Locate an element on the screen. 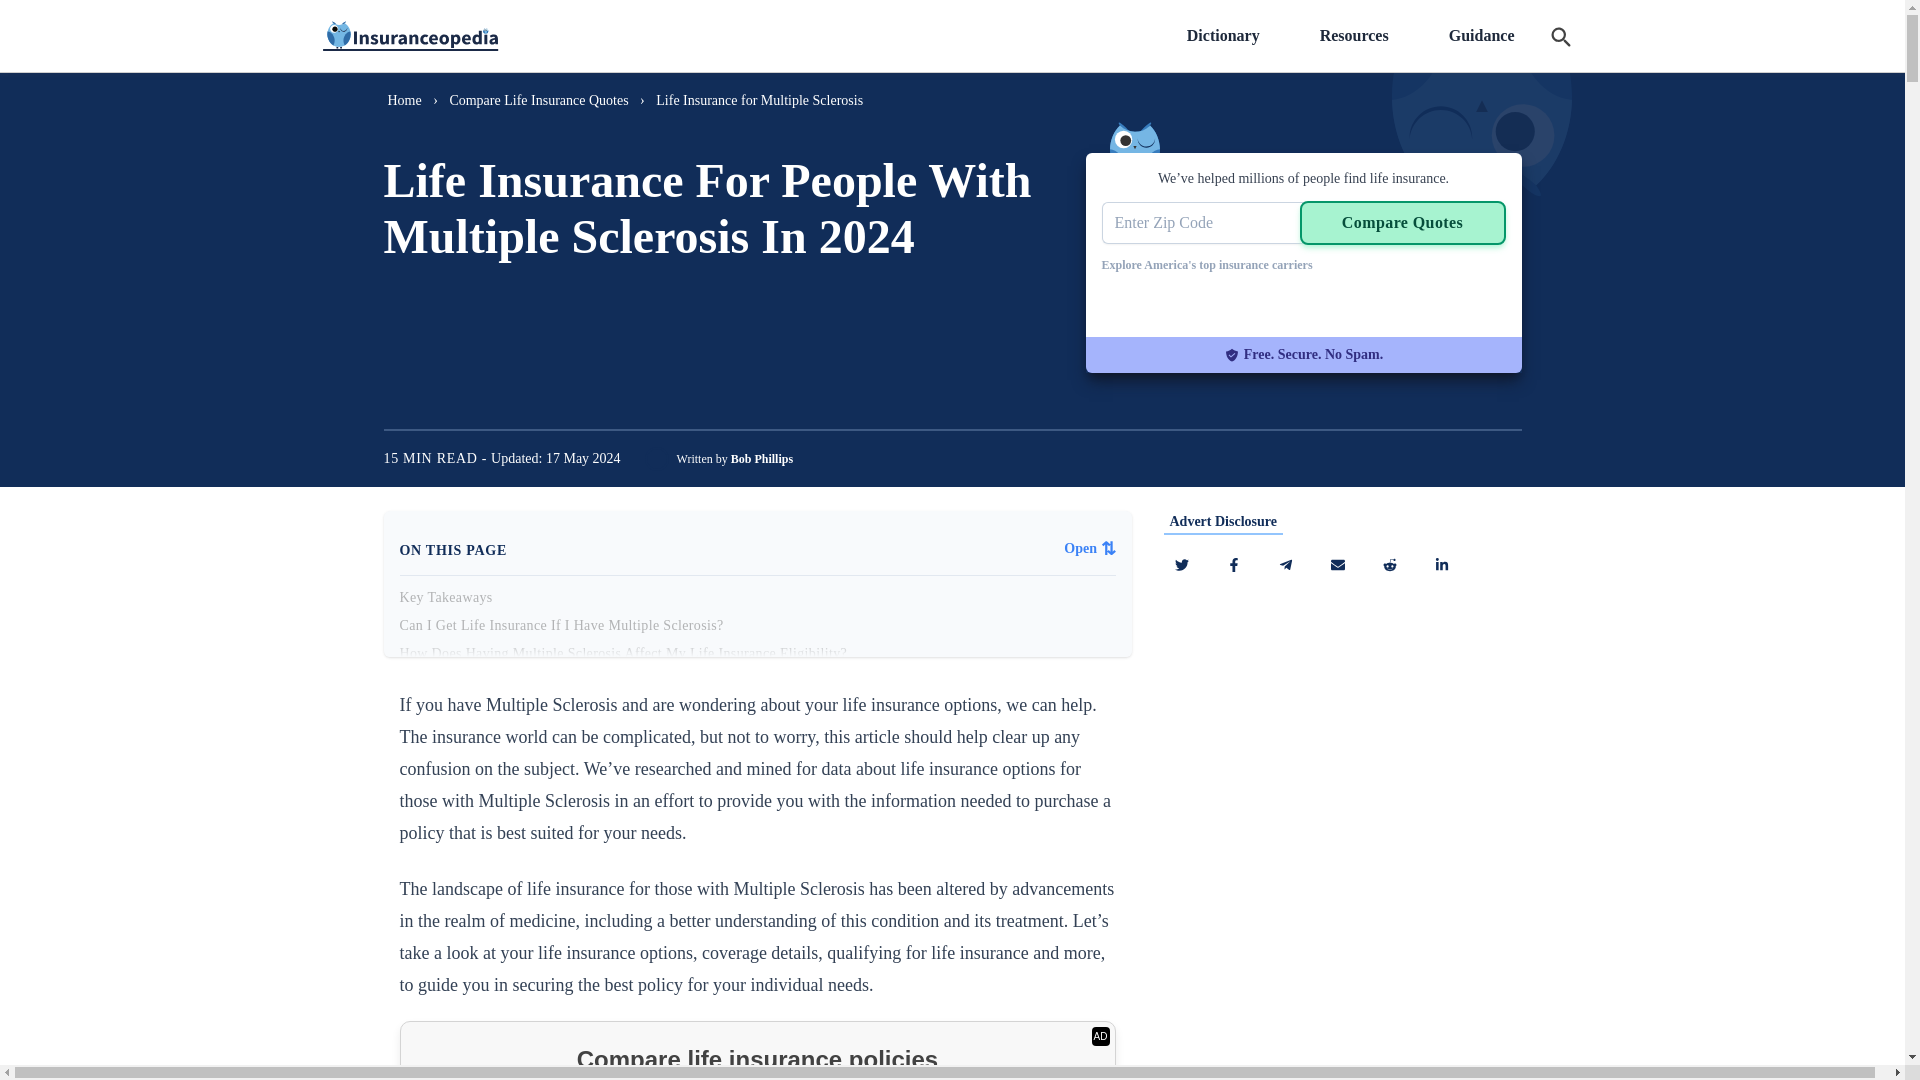 The image size is (1920, 1080). Dictionary is located at coordinates (1224, 36).